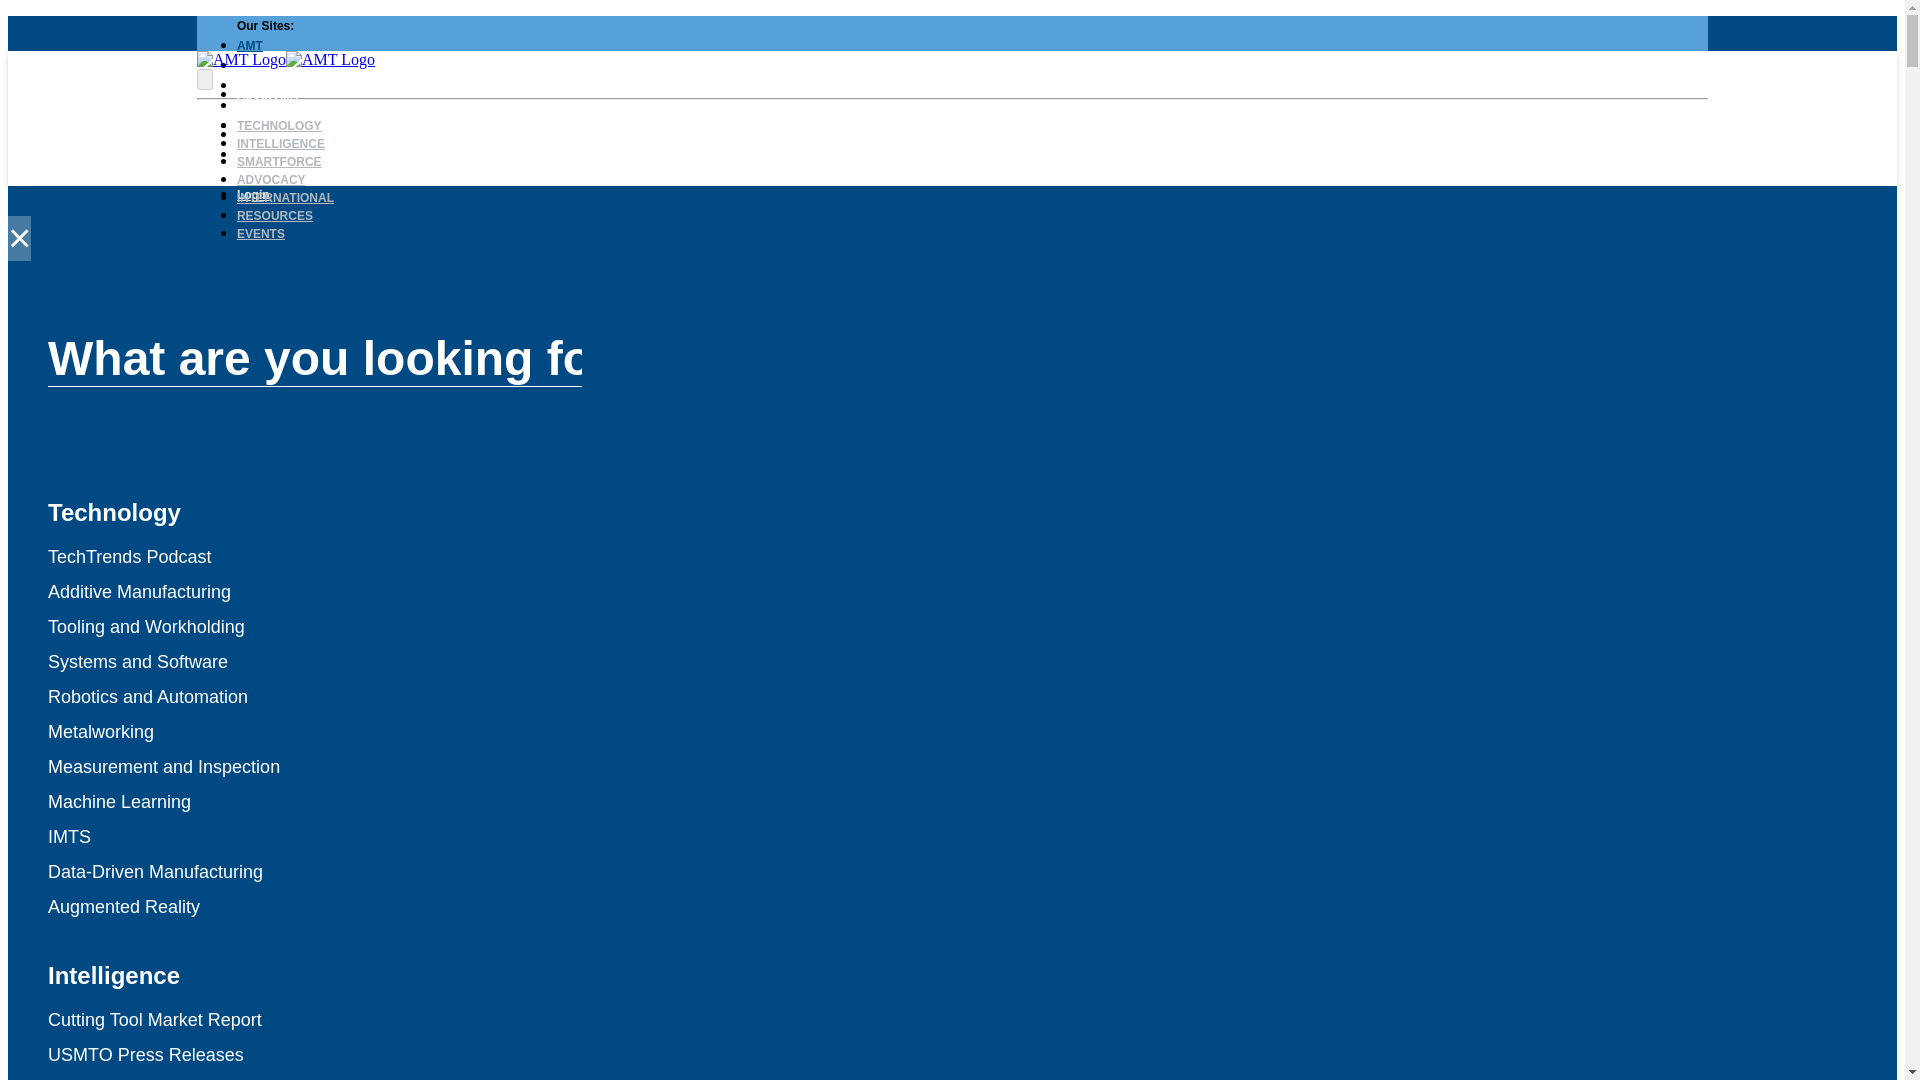 The image size is (1920, 1080). I want to click on INTERNATIONAL, so click(285, 198).